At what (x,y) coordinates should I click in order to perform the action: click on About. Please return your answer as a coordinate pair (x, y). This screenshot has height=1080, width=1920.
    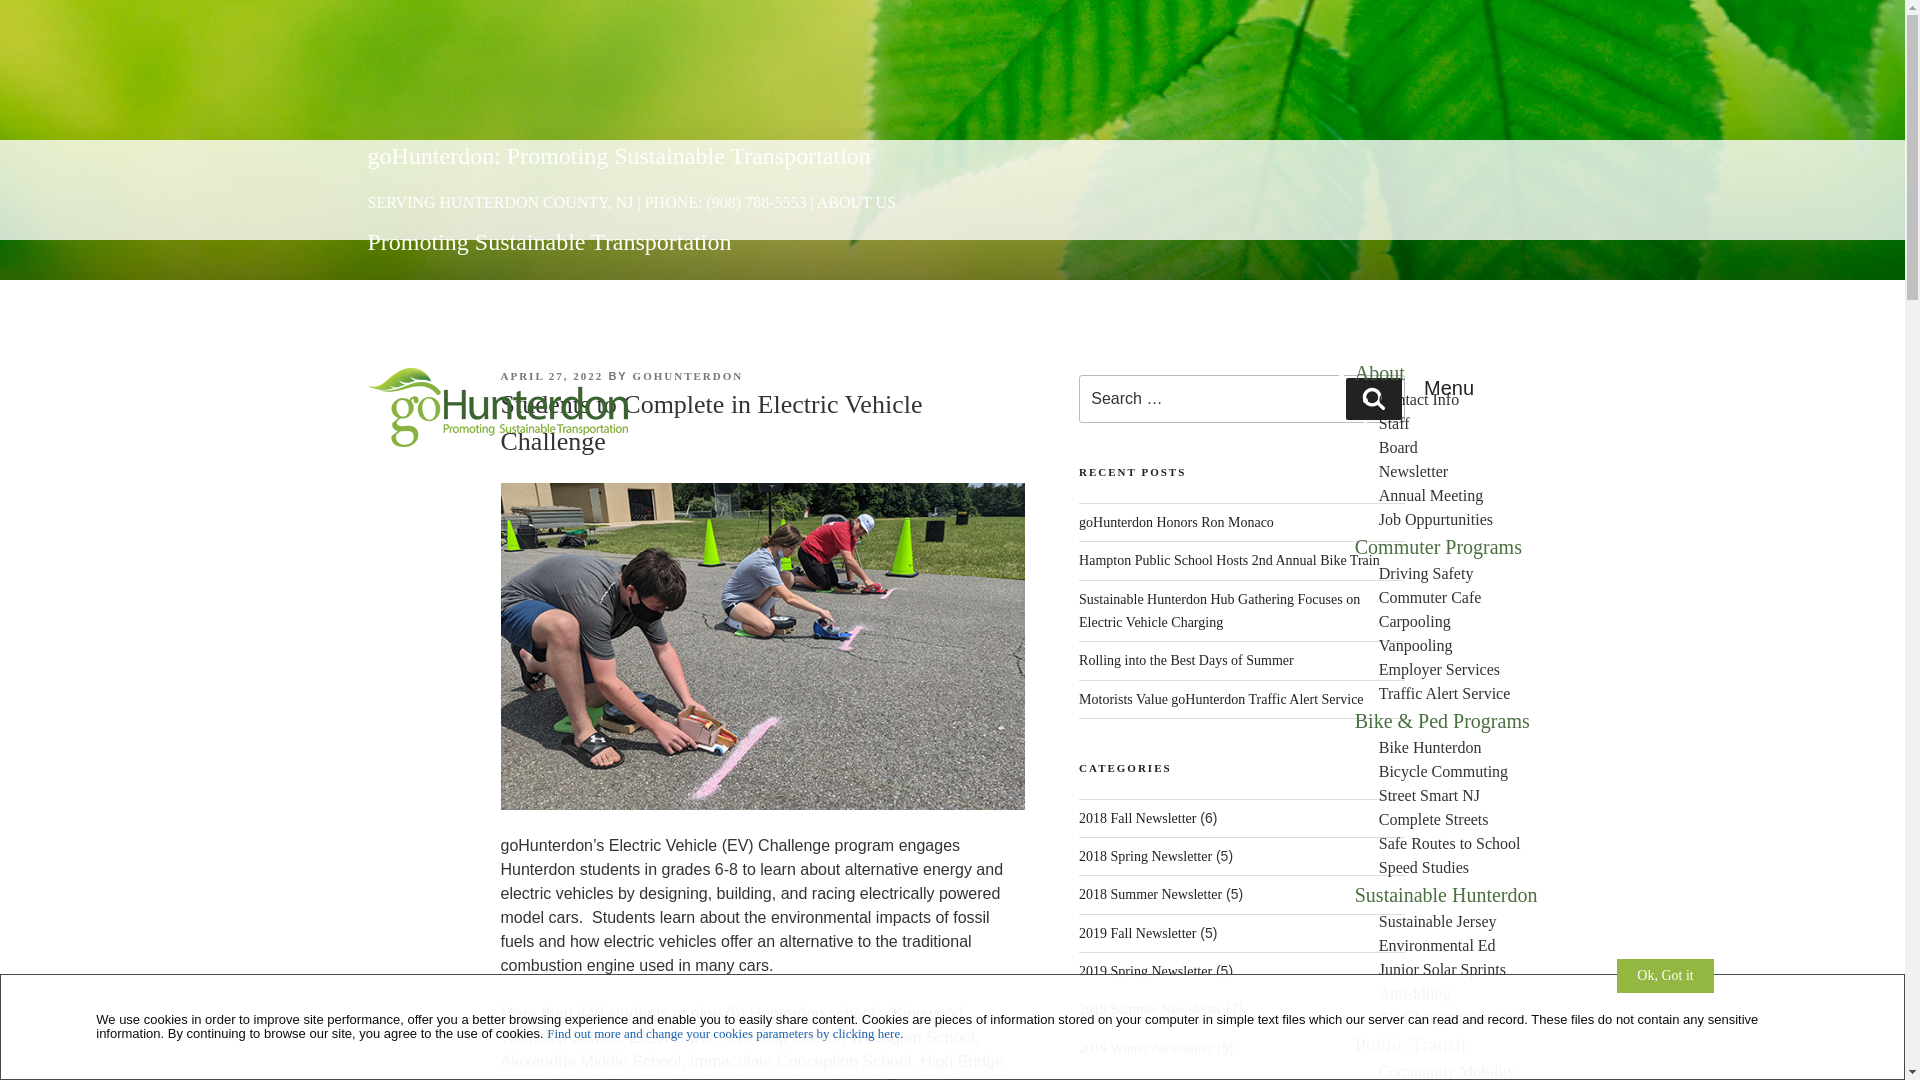
    Looking at the image, I should click on (1380, 372).